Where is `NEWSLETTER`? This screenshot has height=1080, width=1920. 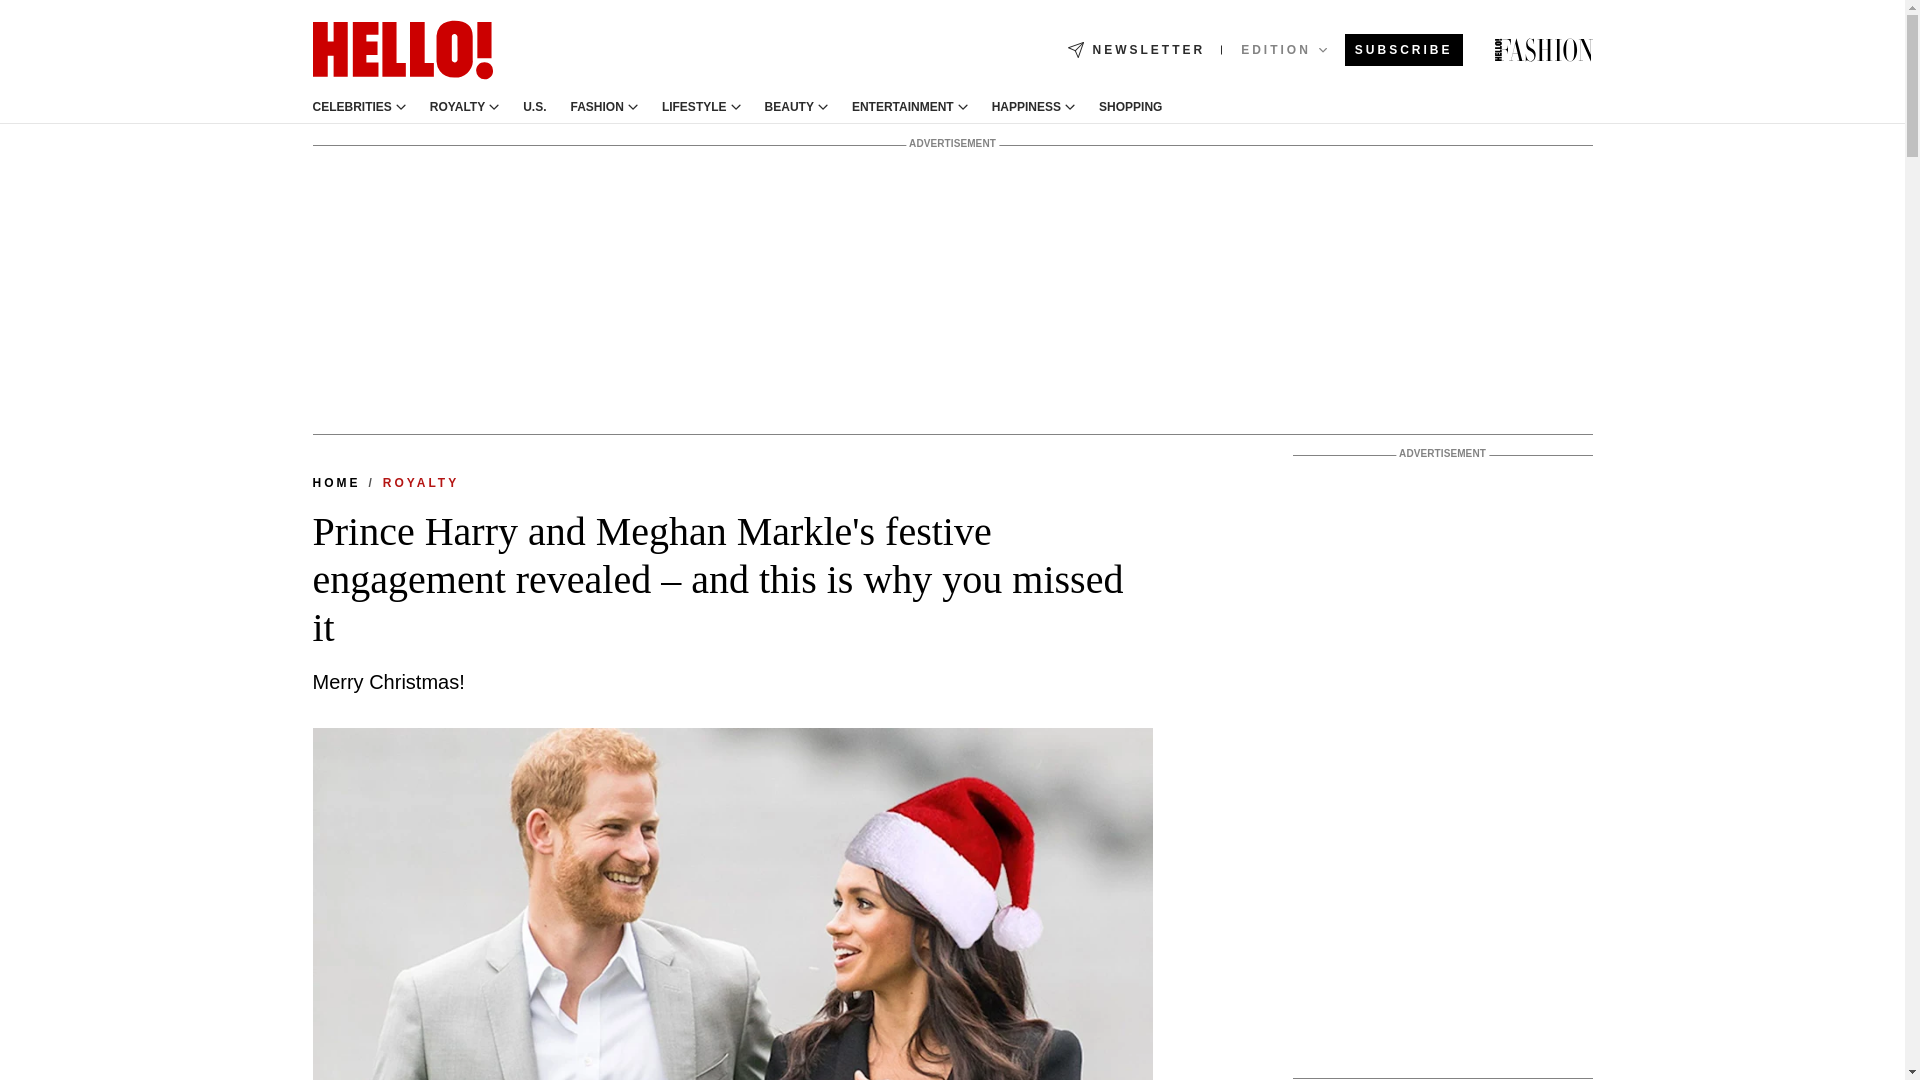
NEWSLETTER is located at coordinates (1136, 50).